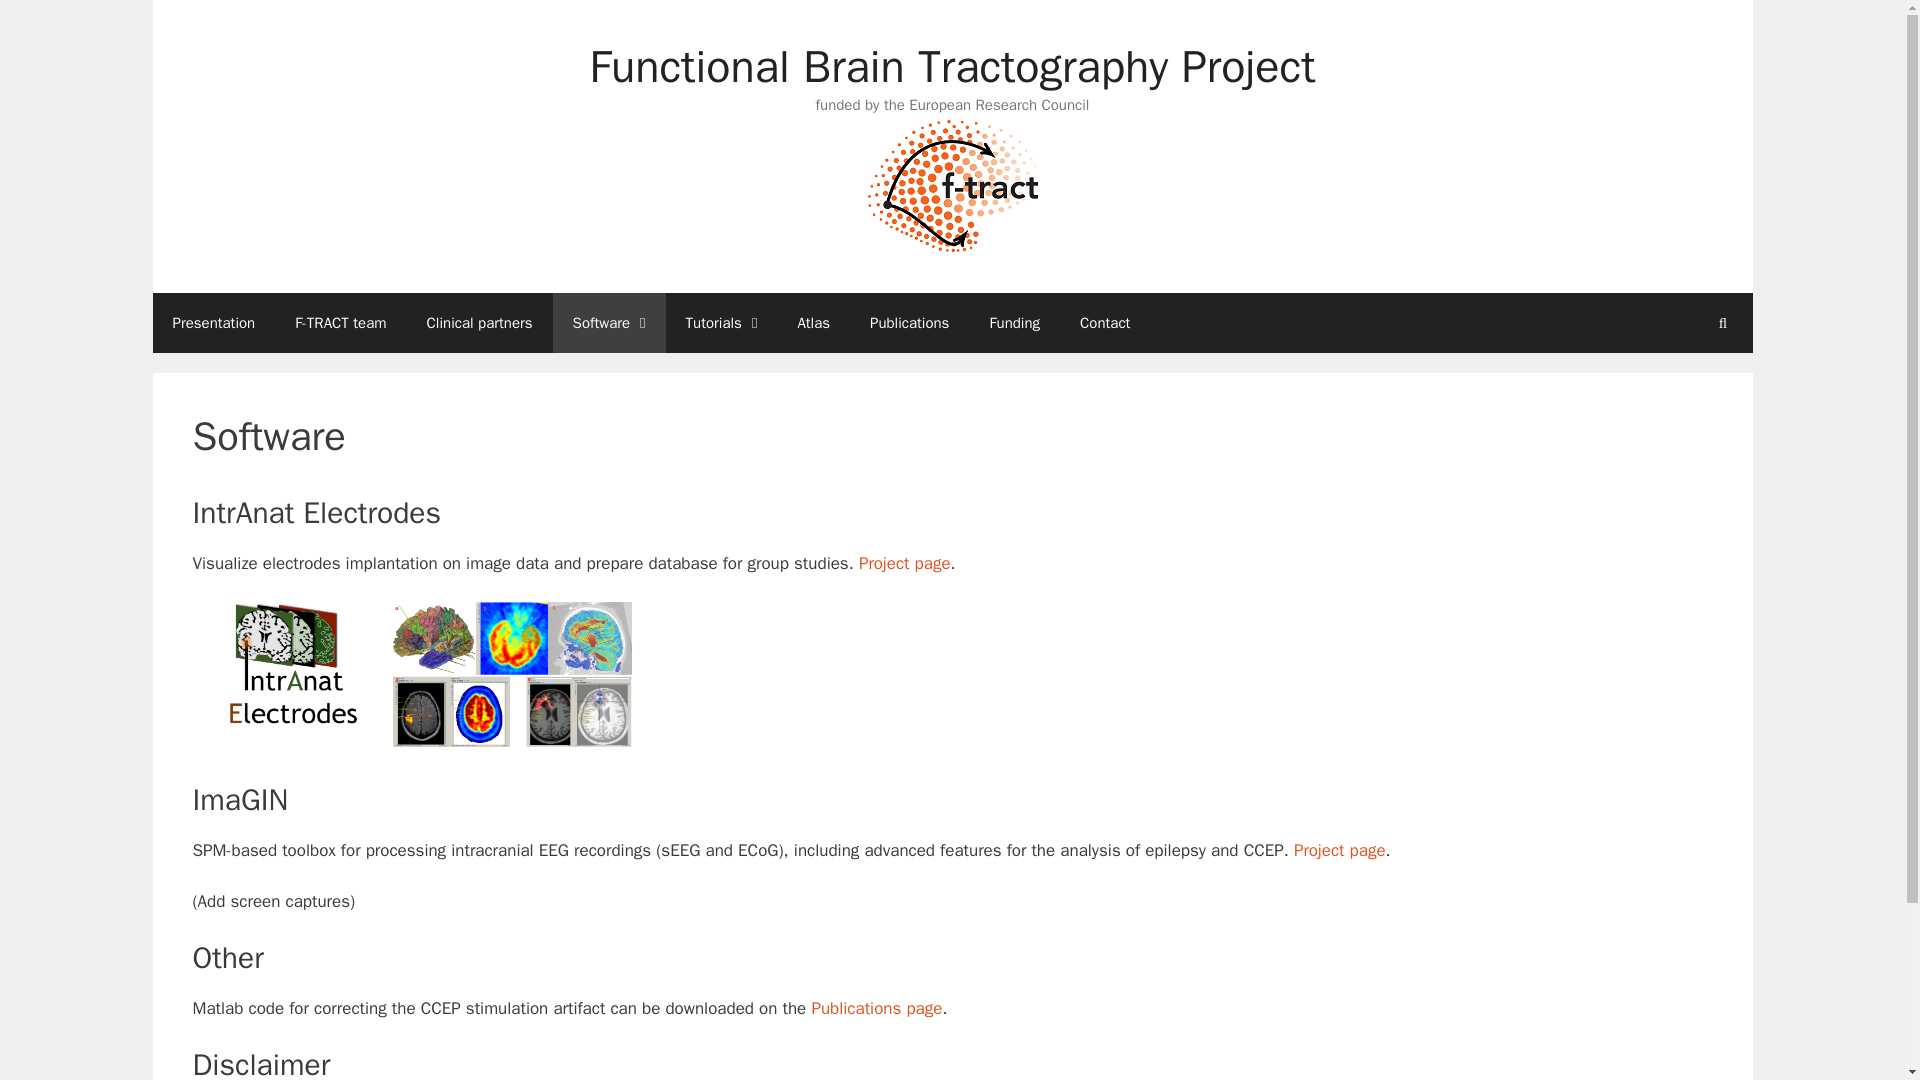  What do you see at coordinates (814, 322) in the screenshot?
I see `Atlas` at bounding box center [814, 322].